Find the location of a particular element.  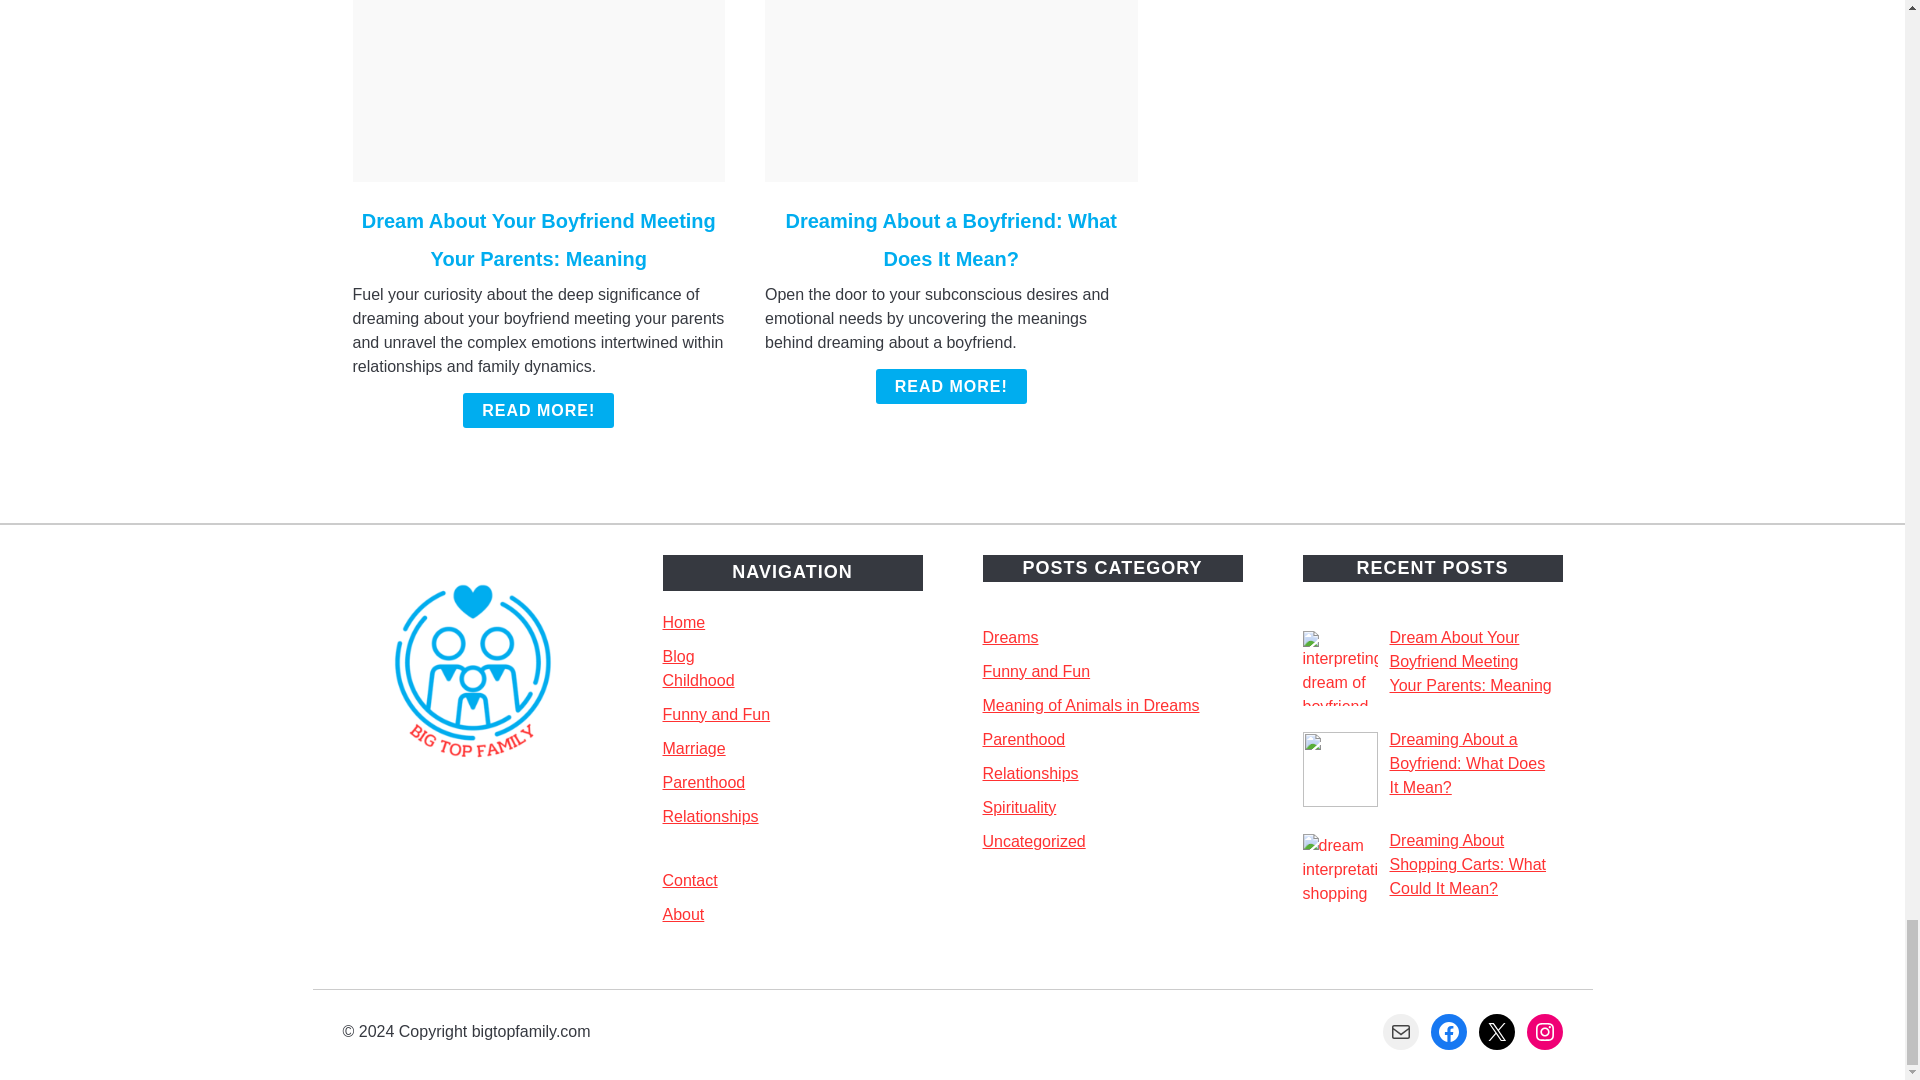

Dream About Your Boyfriend Meeting Your Parents: Meaning is located at coordinates (539, 240).